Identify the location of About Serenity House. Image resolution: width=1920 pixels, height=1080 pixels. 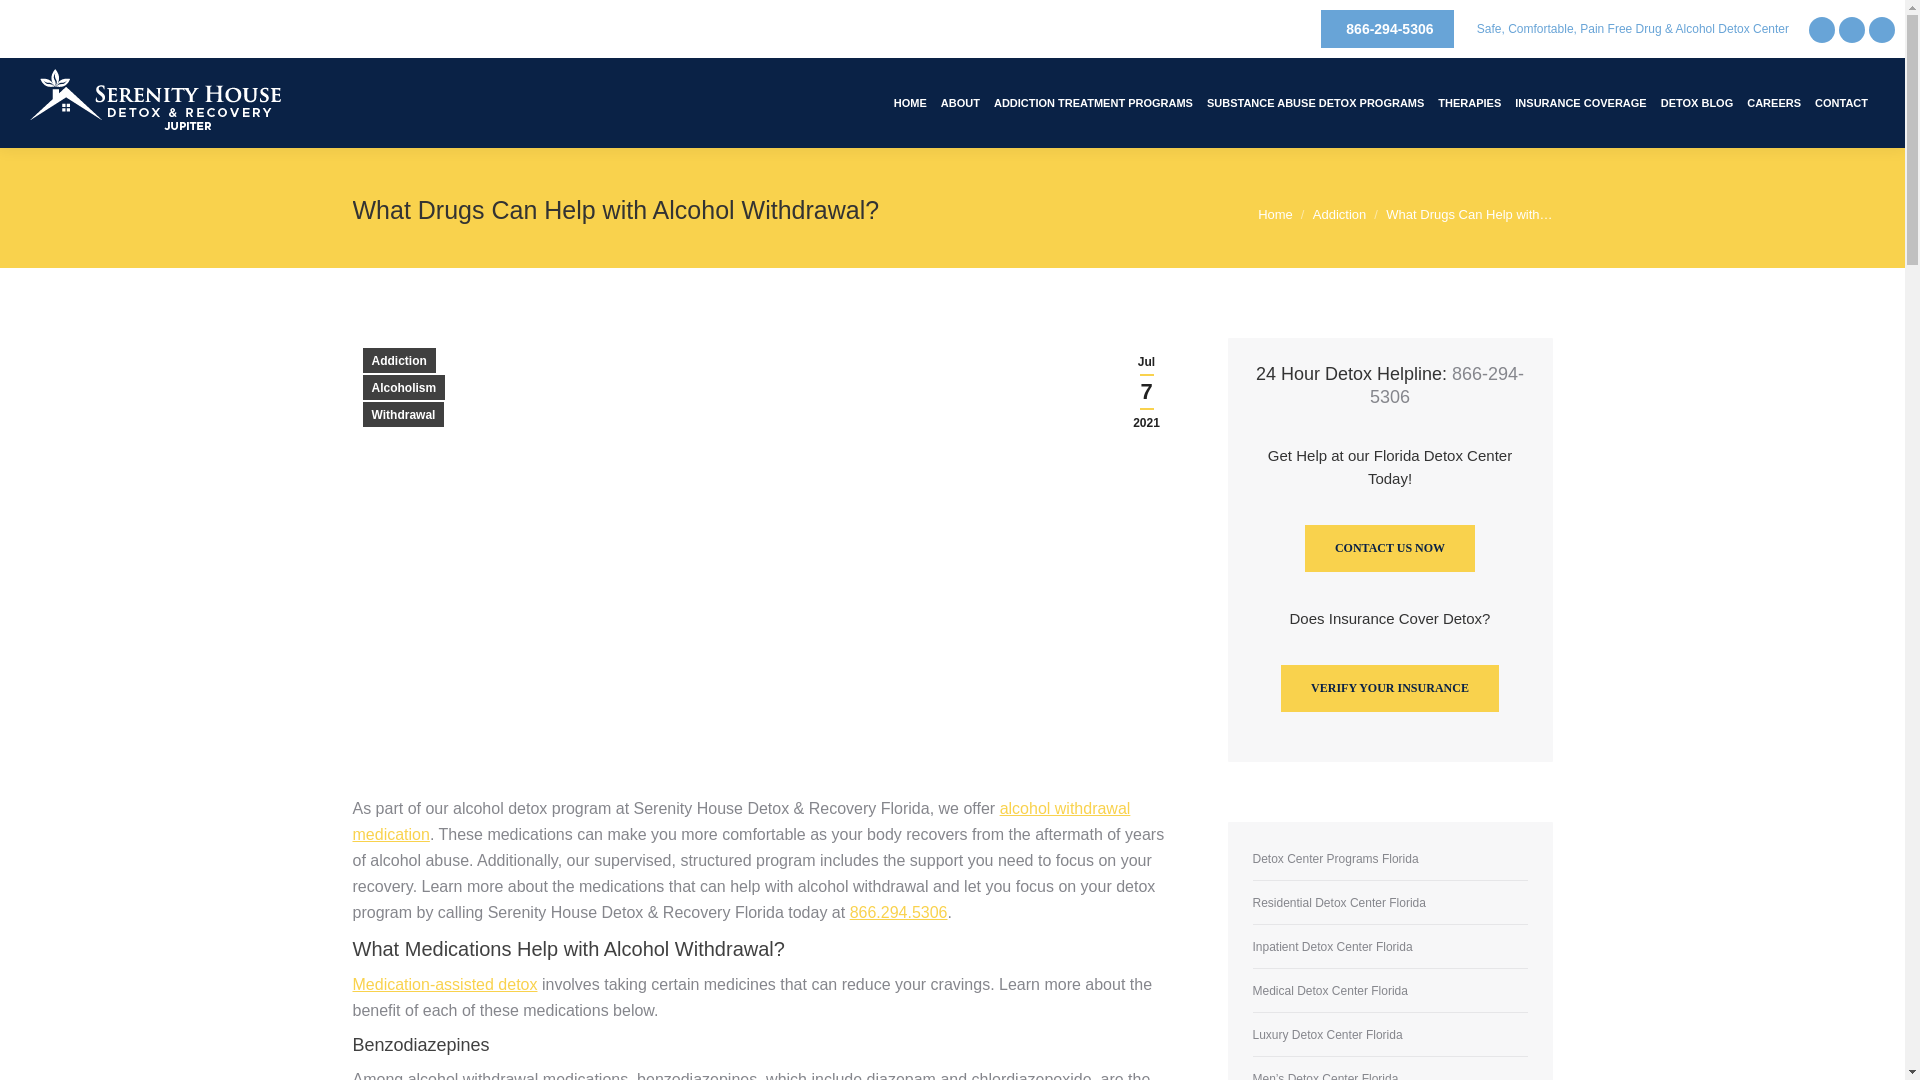
(960, 102).